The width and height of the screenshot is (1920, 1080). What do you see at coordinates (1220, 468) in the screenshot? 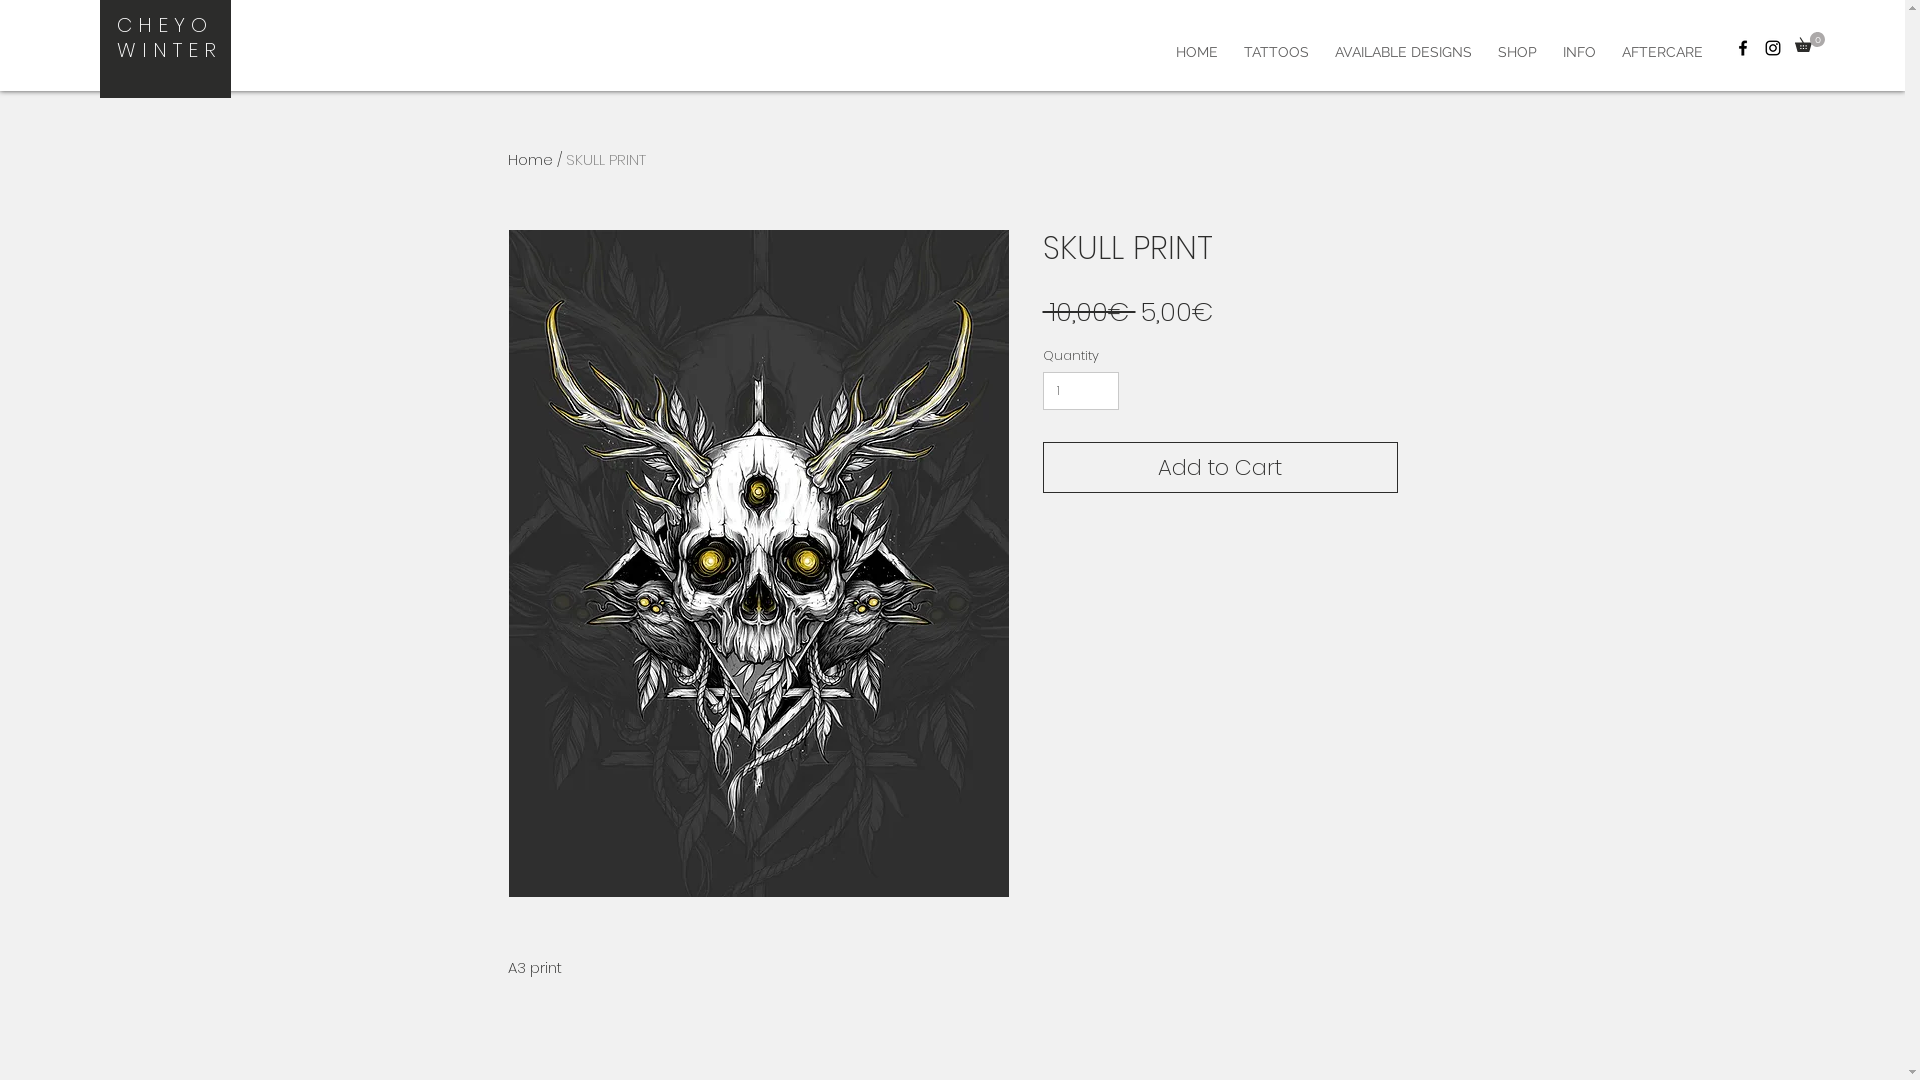
I see `Add to Cart` at bounding box center [1220, 468].